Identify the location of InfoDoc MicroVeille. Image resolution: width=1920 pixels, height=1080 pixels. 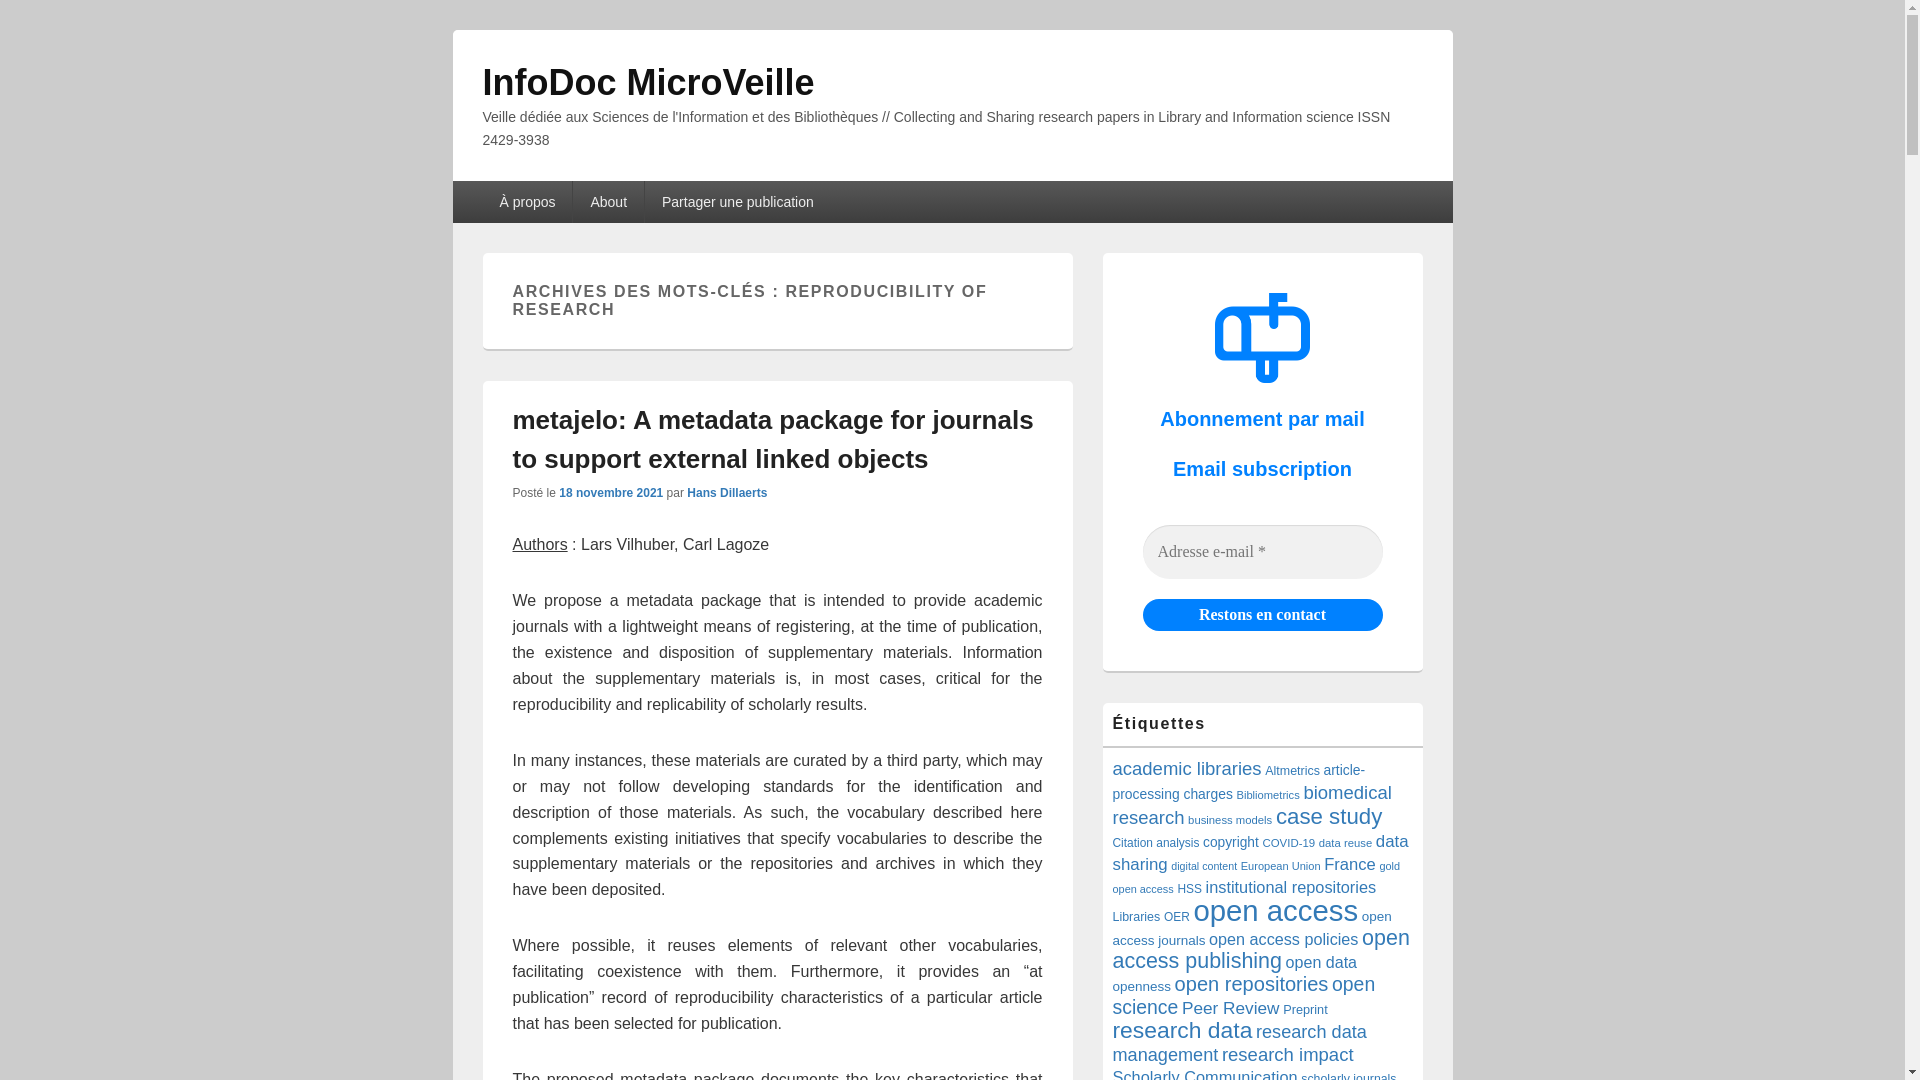
(648, 82).